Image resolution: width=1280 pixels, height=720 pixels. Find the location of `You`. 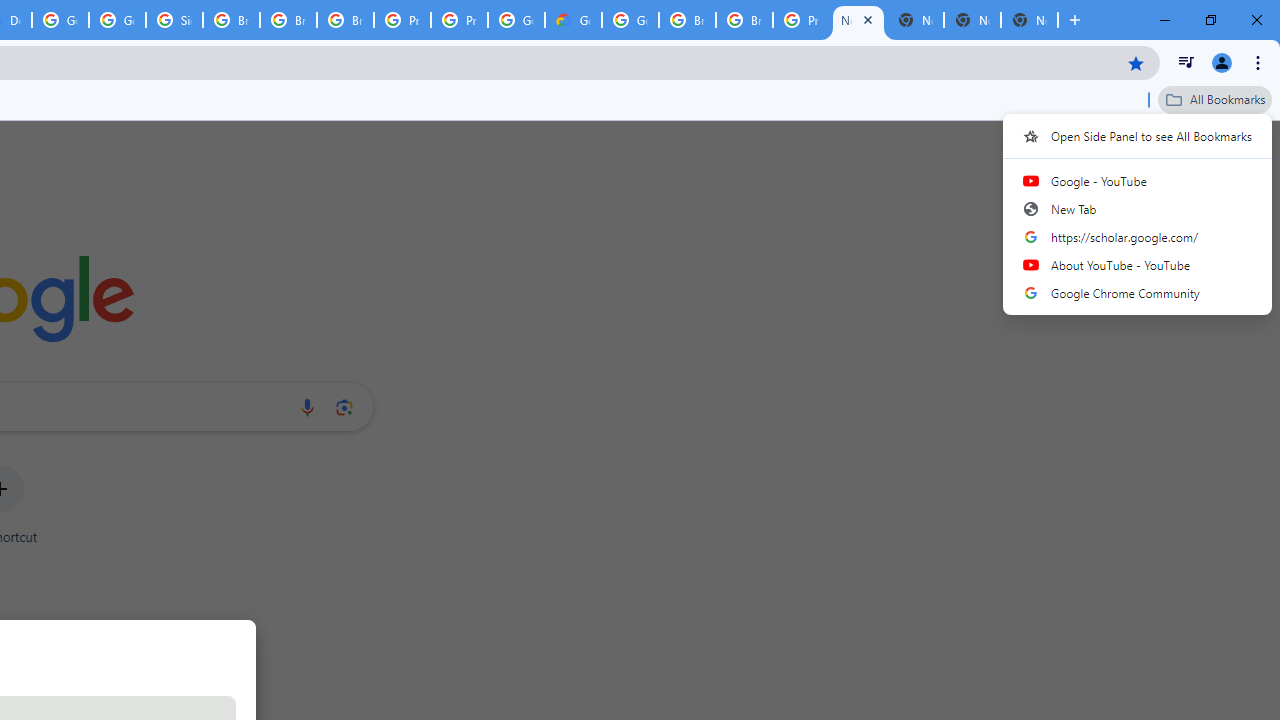

You is located at coordinates (1222, 62).